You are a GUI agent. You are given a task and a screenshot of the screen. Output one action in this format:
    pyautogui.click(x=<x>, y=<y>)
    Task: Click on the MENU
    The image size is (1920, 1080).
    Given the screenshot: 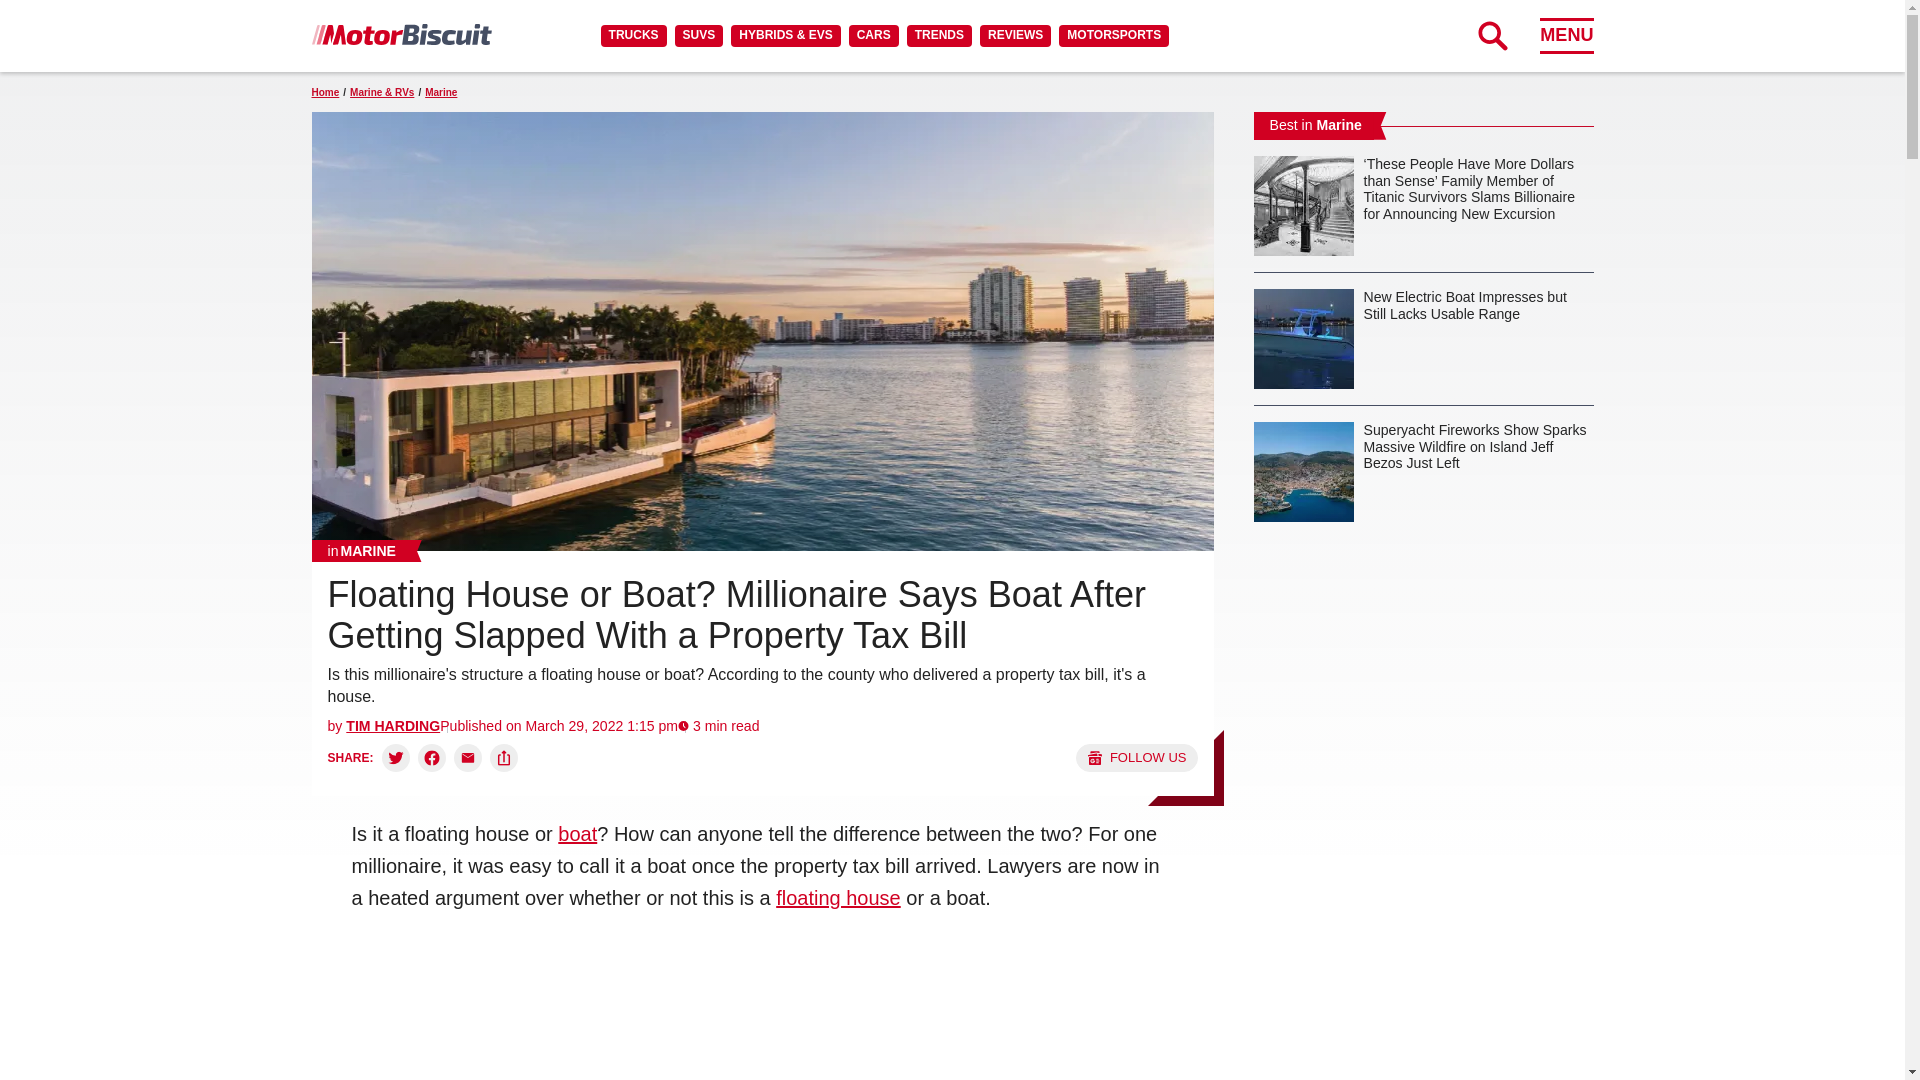 What is the action you would take?
    pyautogui.click(x=1566, y=35)
    